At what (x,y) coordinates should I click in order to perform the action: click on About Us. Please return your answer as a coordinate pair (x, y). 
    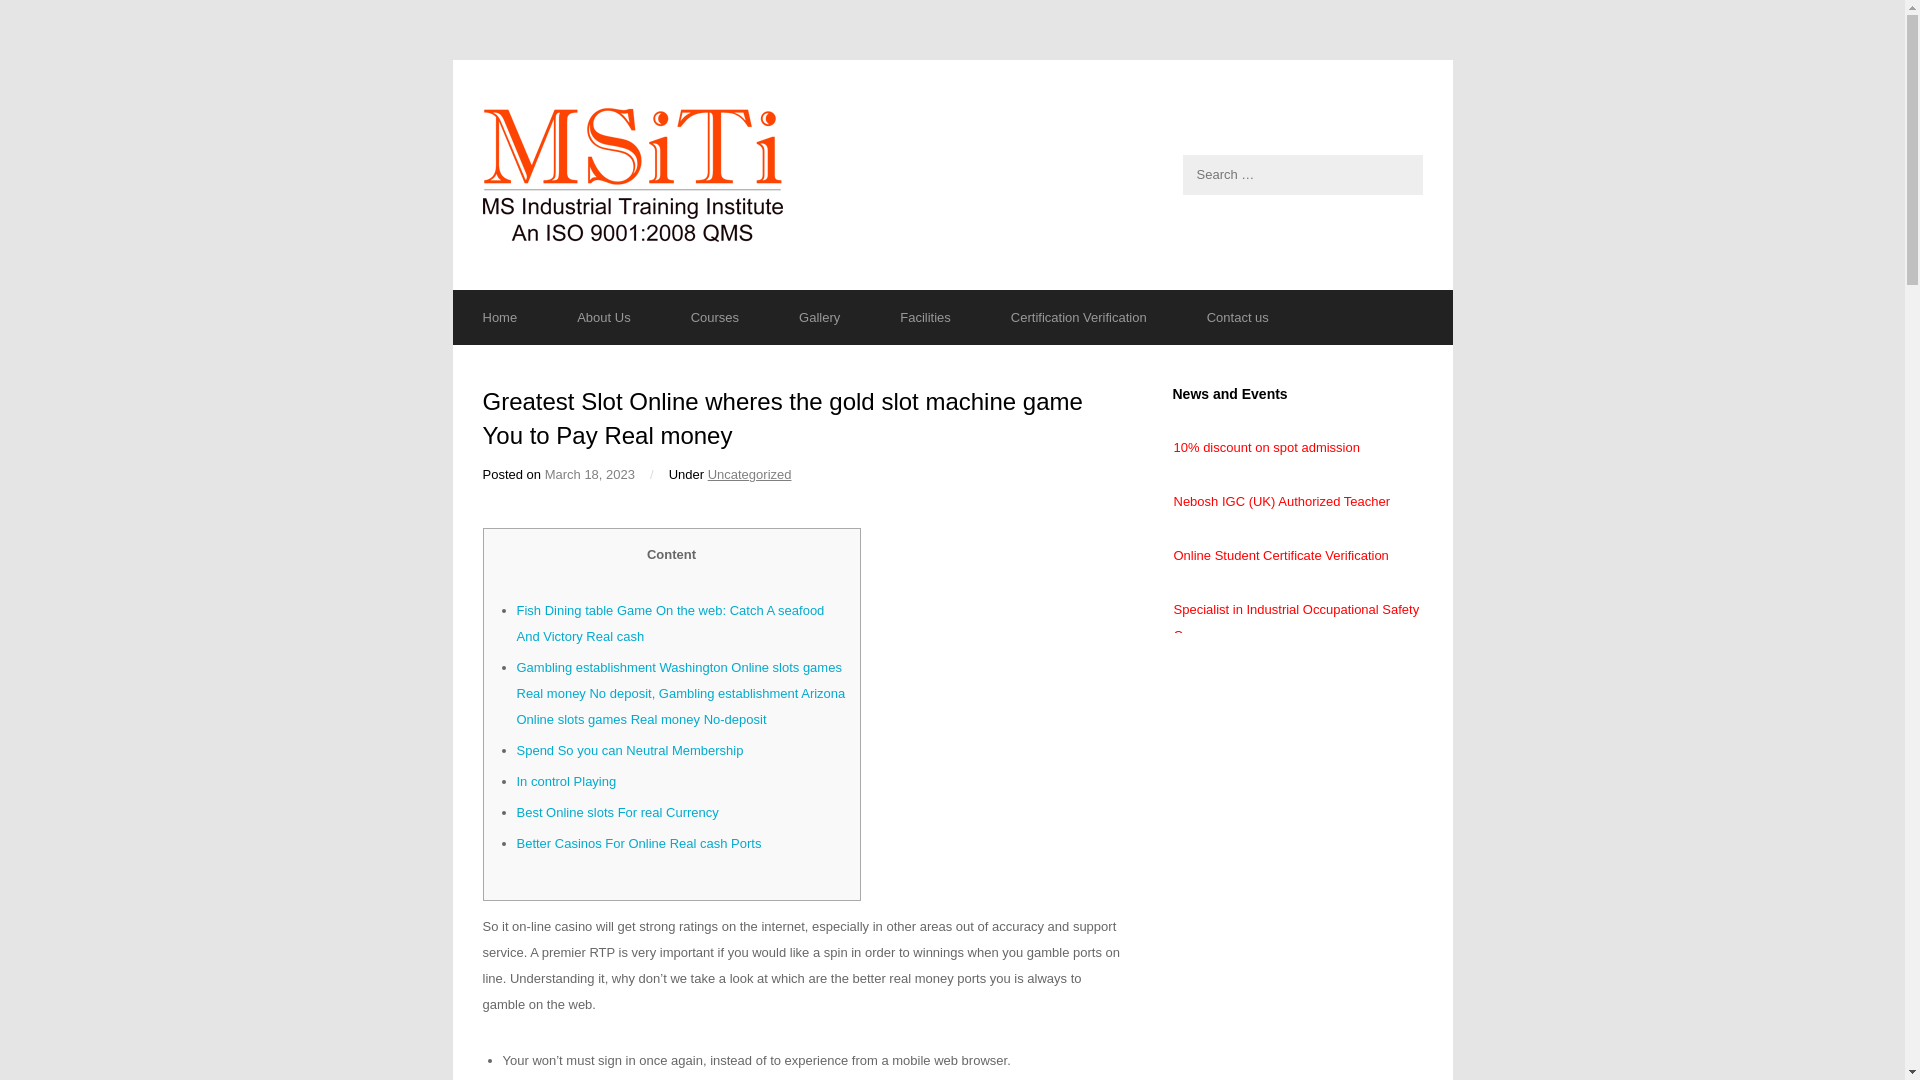
    Looking at the image, I should click on (604, 317).